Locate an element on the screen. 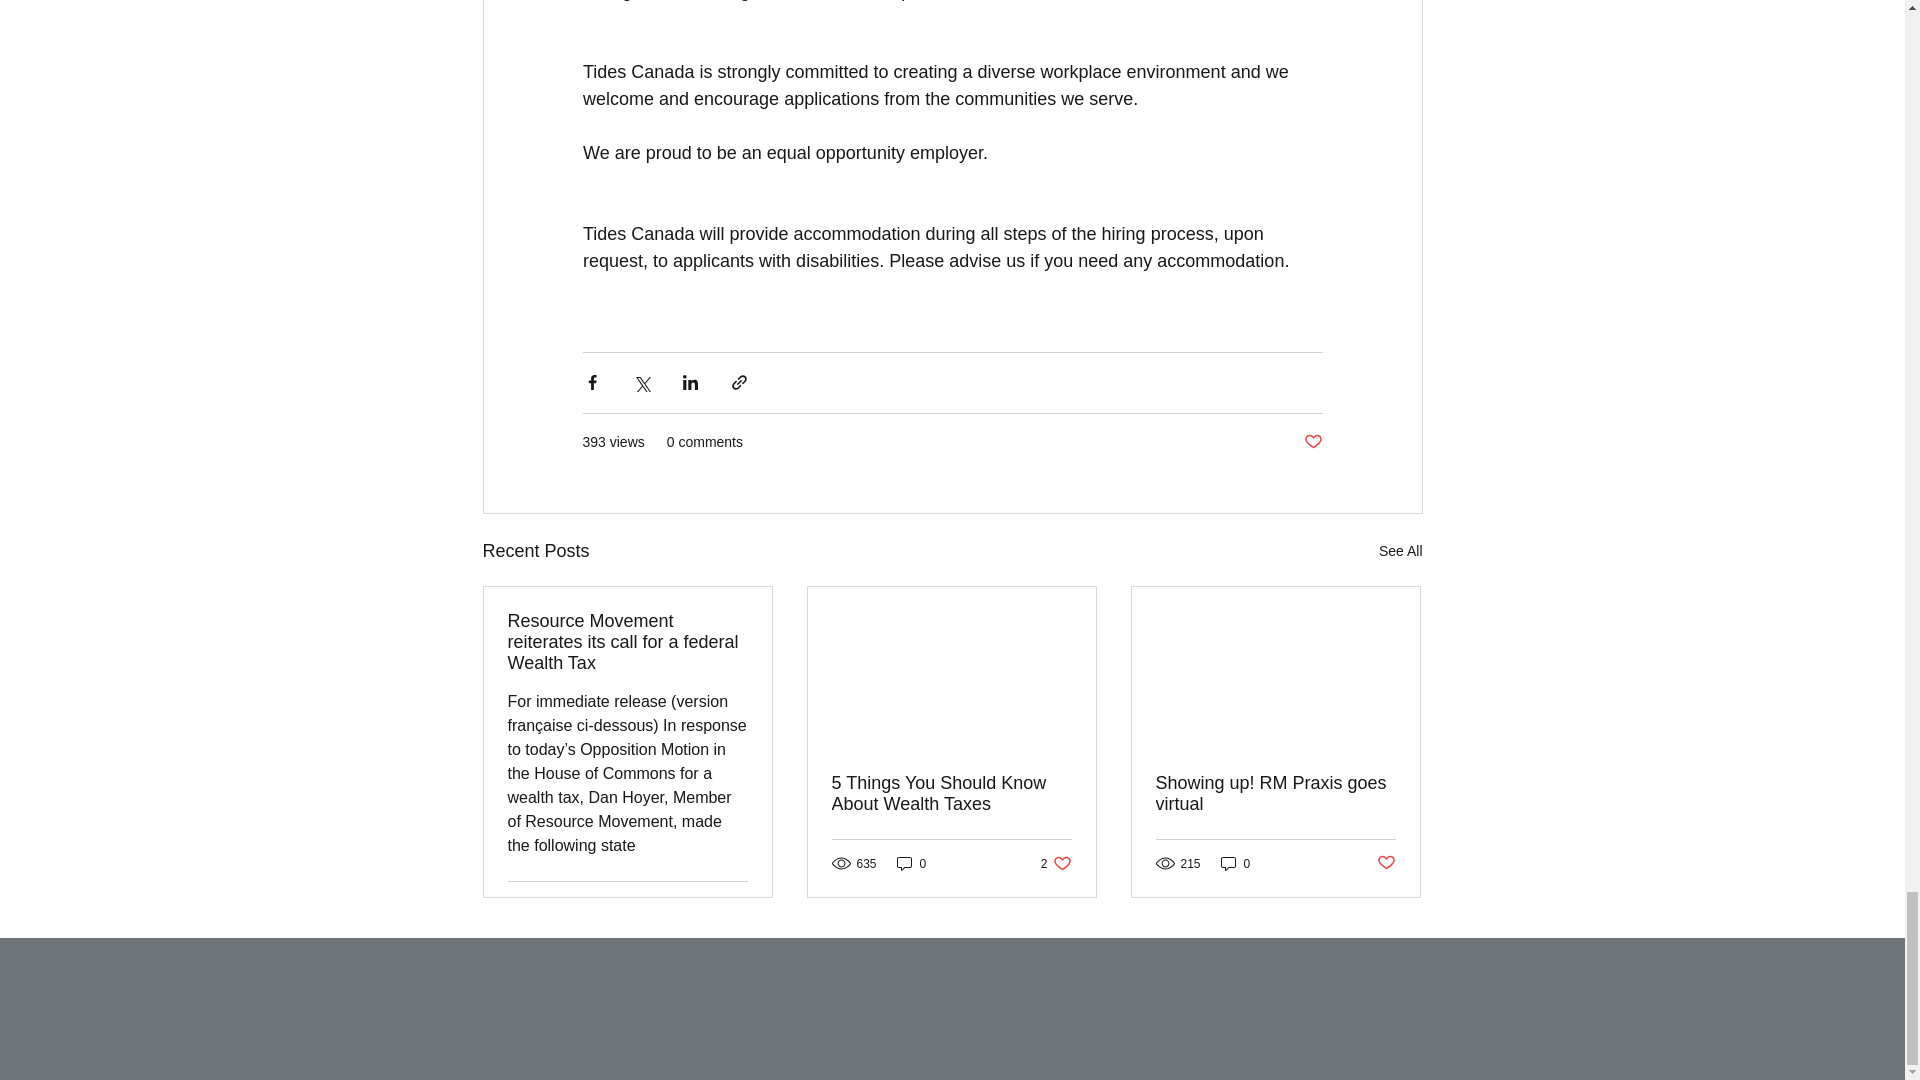 The width and height of the screenshot is (1920, 1080). 5 Things You Should Know About Wealth Taxes is located at coordinates (1236, 863).